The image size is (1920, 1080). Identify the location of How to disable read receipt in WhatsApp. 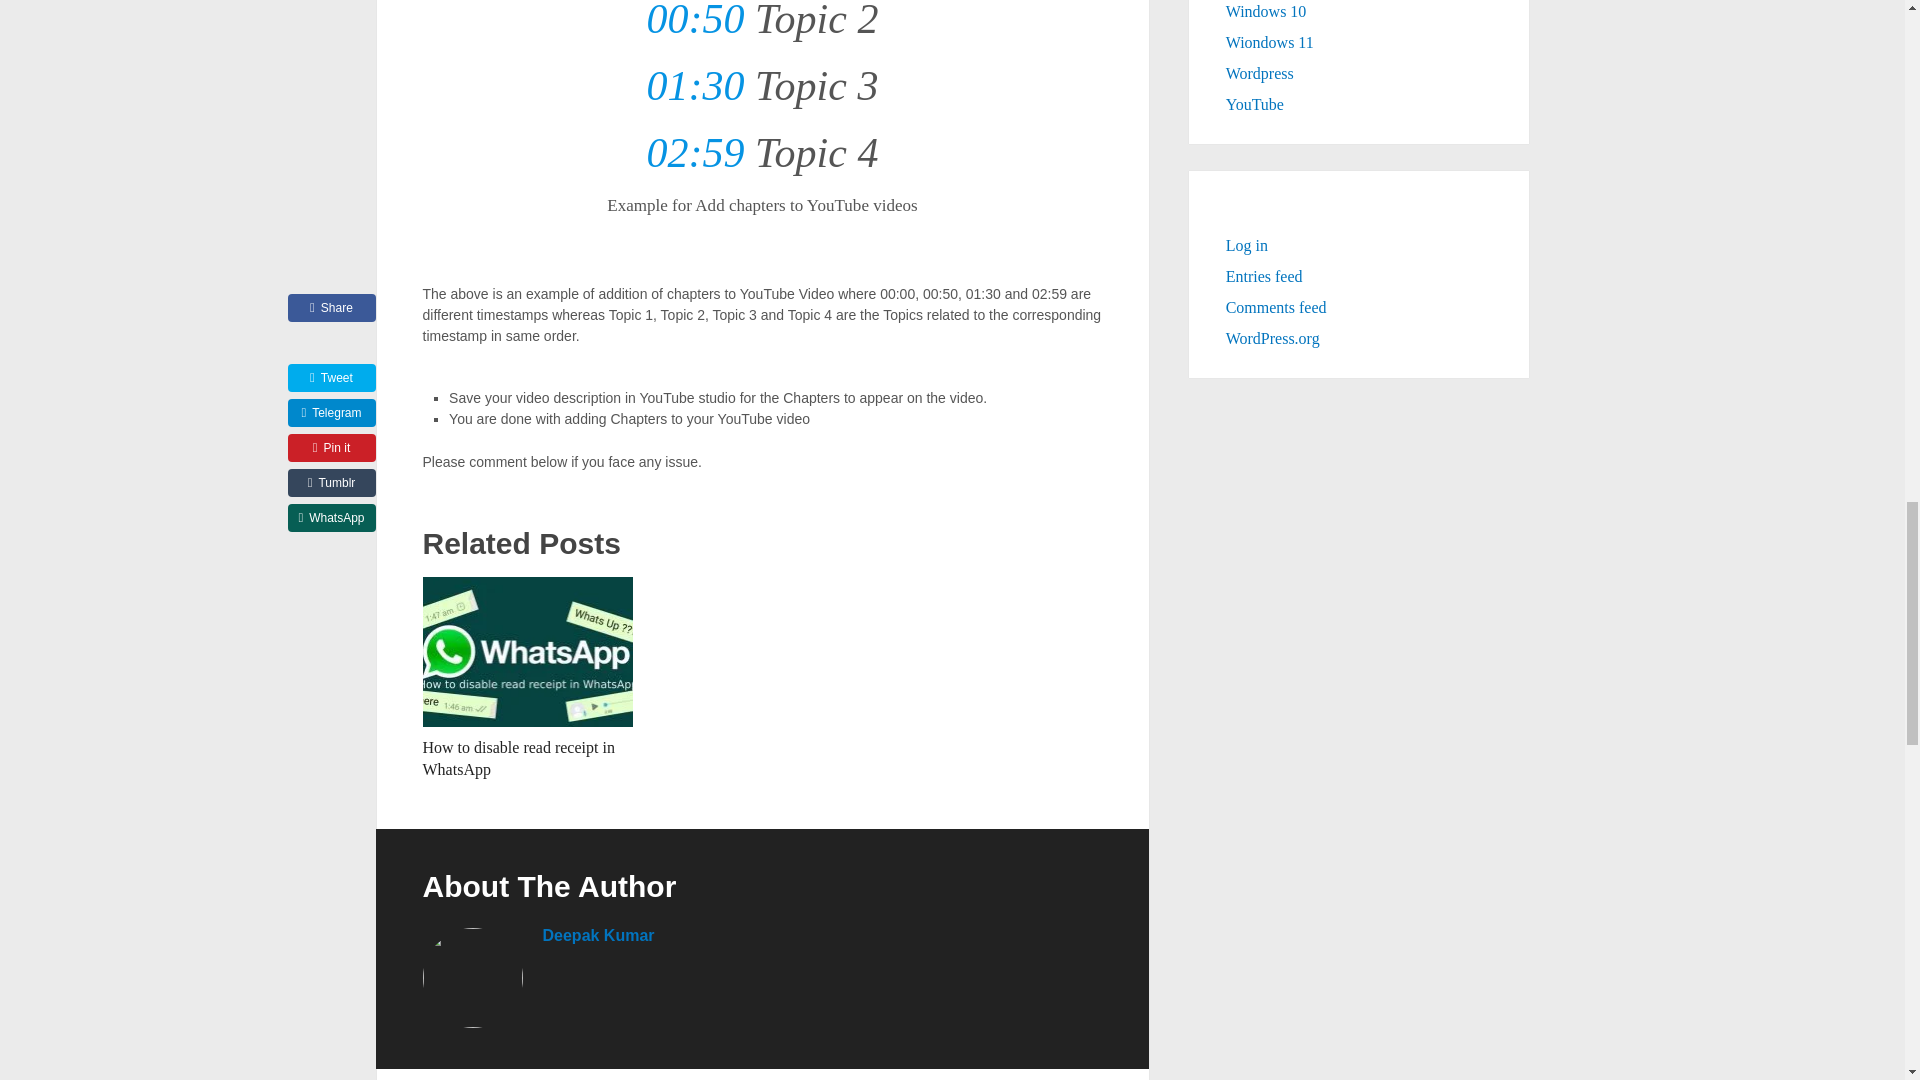
(528, 651).